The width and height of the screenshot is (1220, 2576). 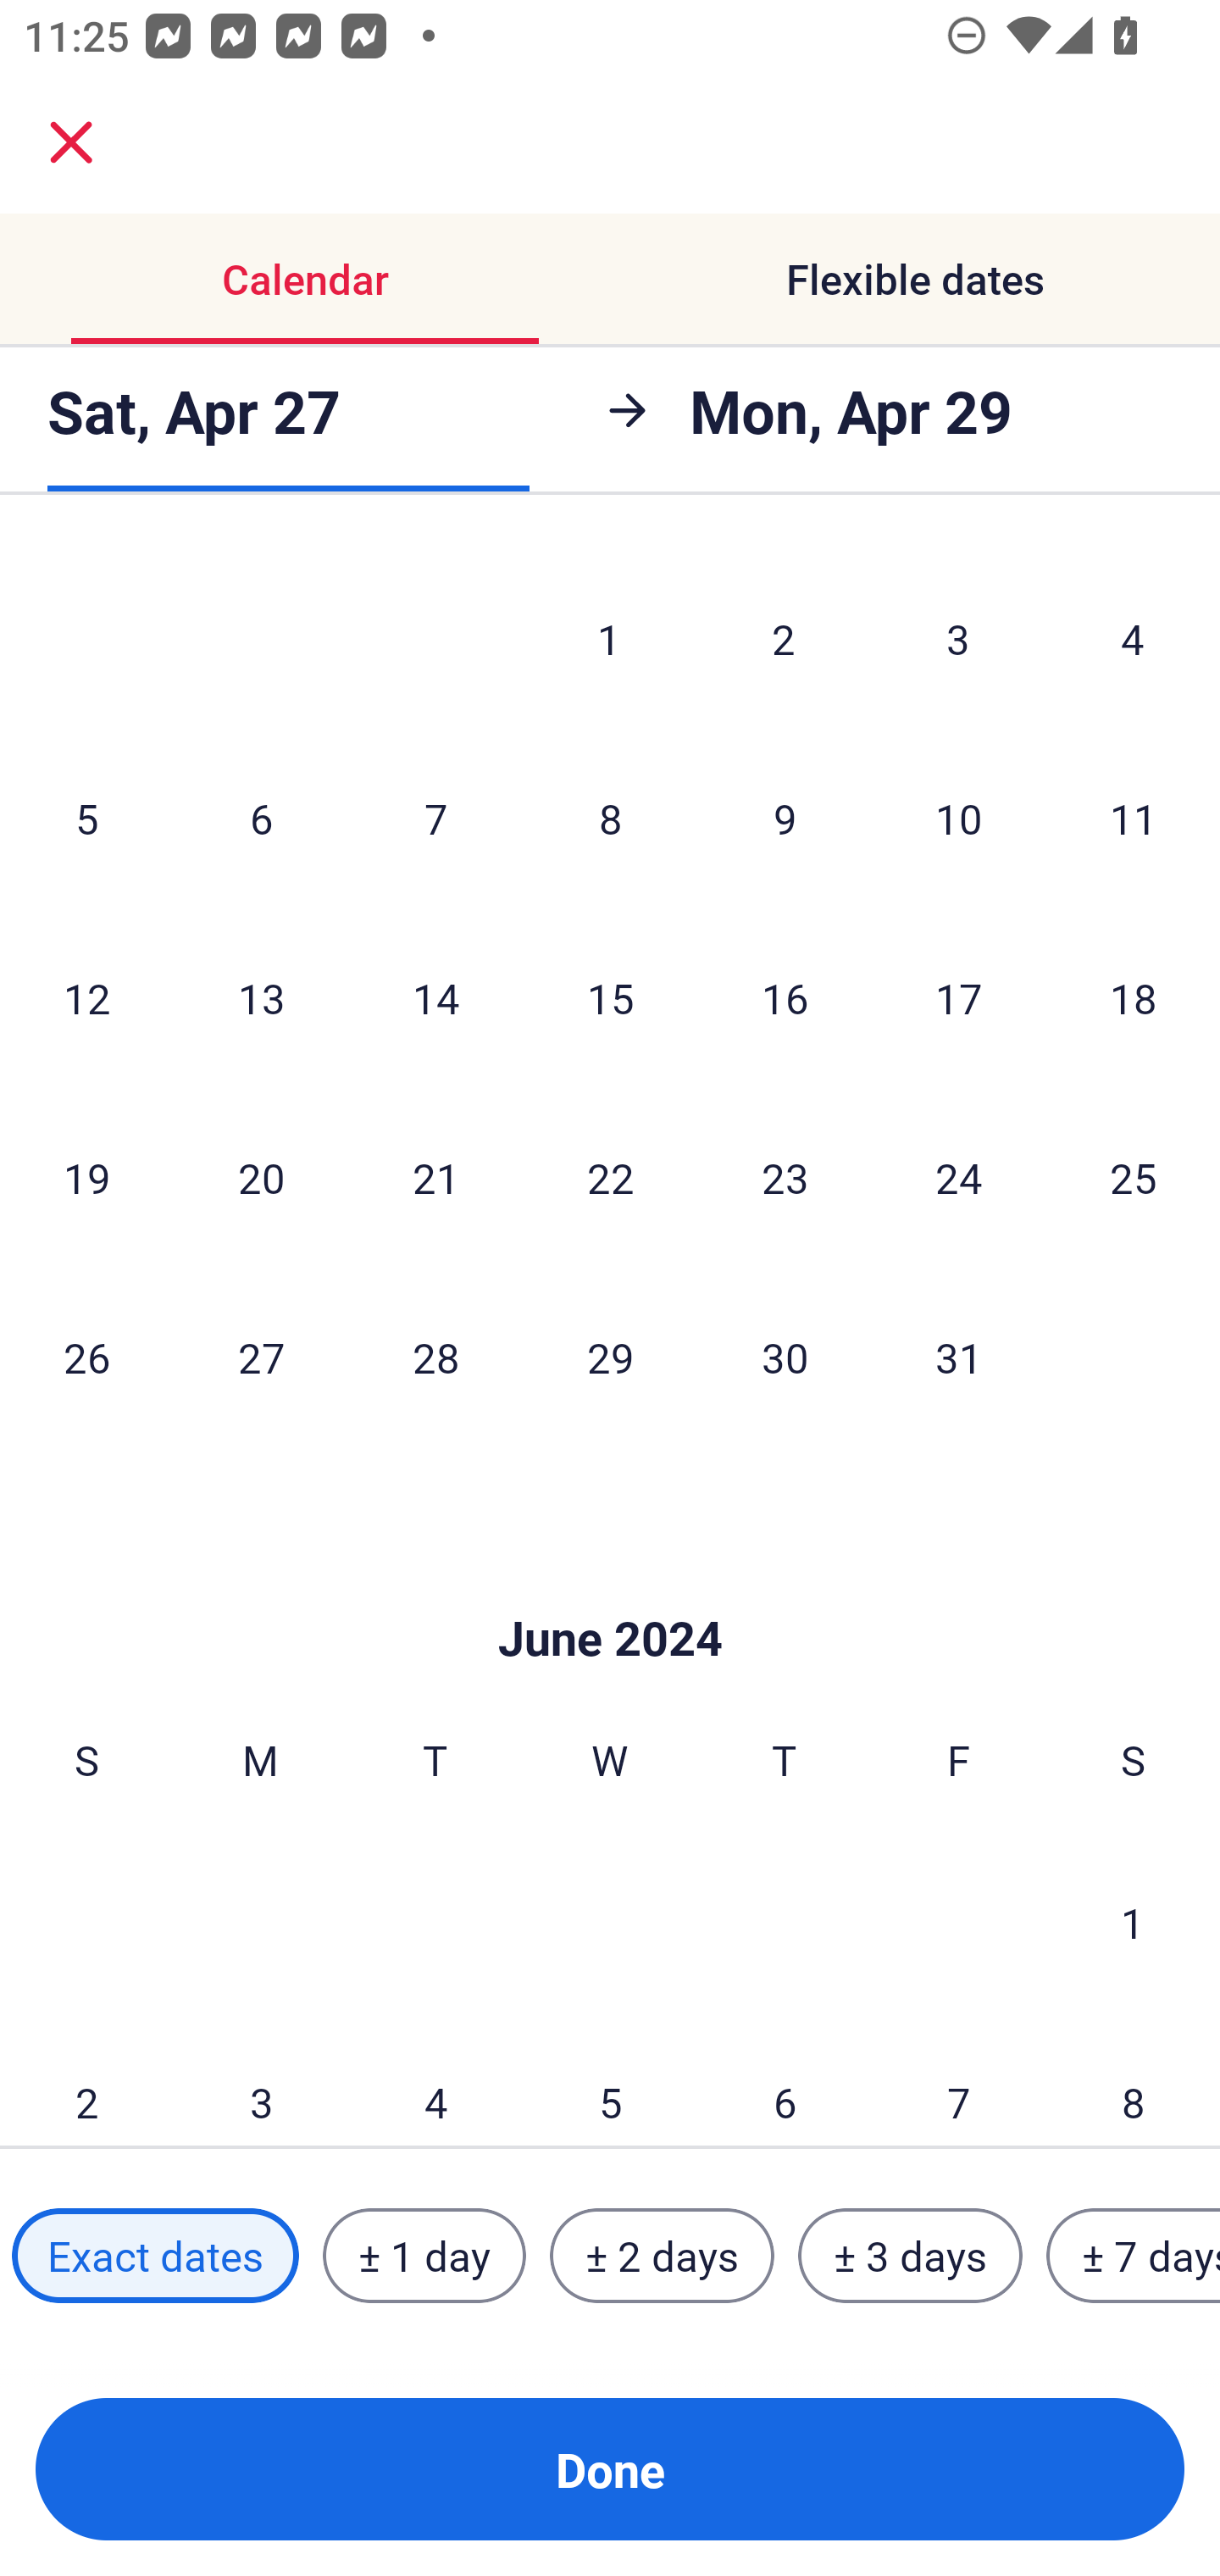 What do you see at coordinates (610, 998) in the screenshot?
I see `15 Wednesday, May 15, 2024` at bounding box center [610, 998].